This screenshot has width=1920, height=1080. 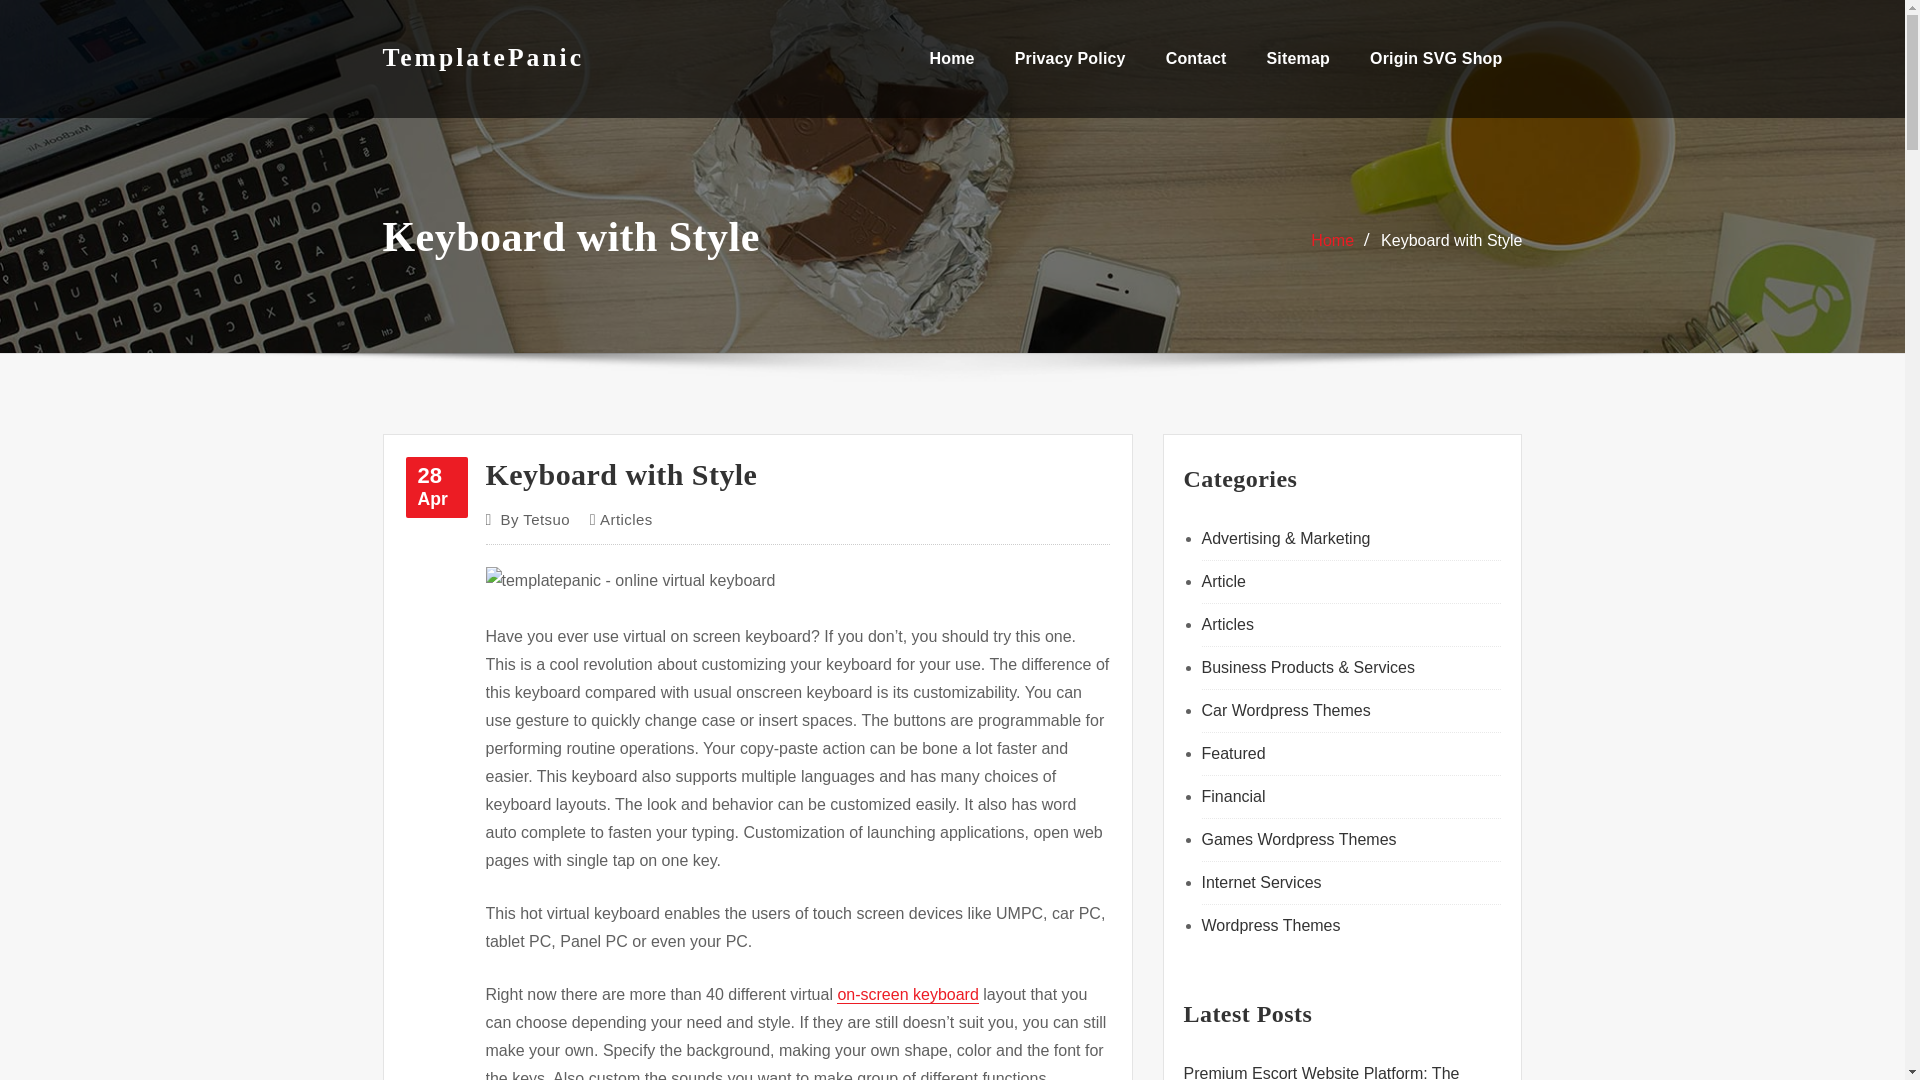 What do you see at coordinates (1436, 58) in the screenshot?
I see `Featured` at bounding box center [1436, 58].